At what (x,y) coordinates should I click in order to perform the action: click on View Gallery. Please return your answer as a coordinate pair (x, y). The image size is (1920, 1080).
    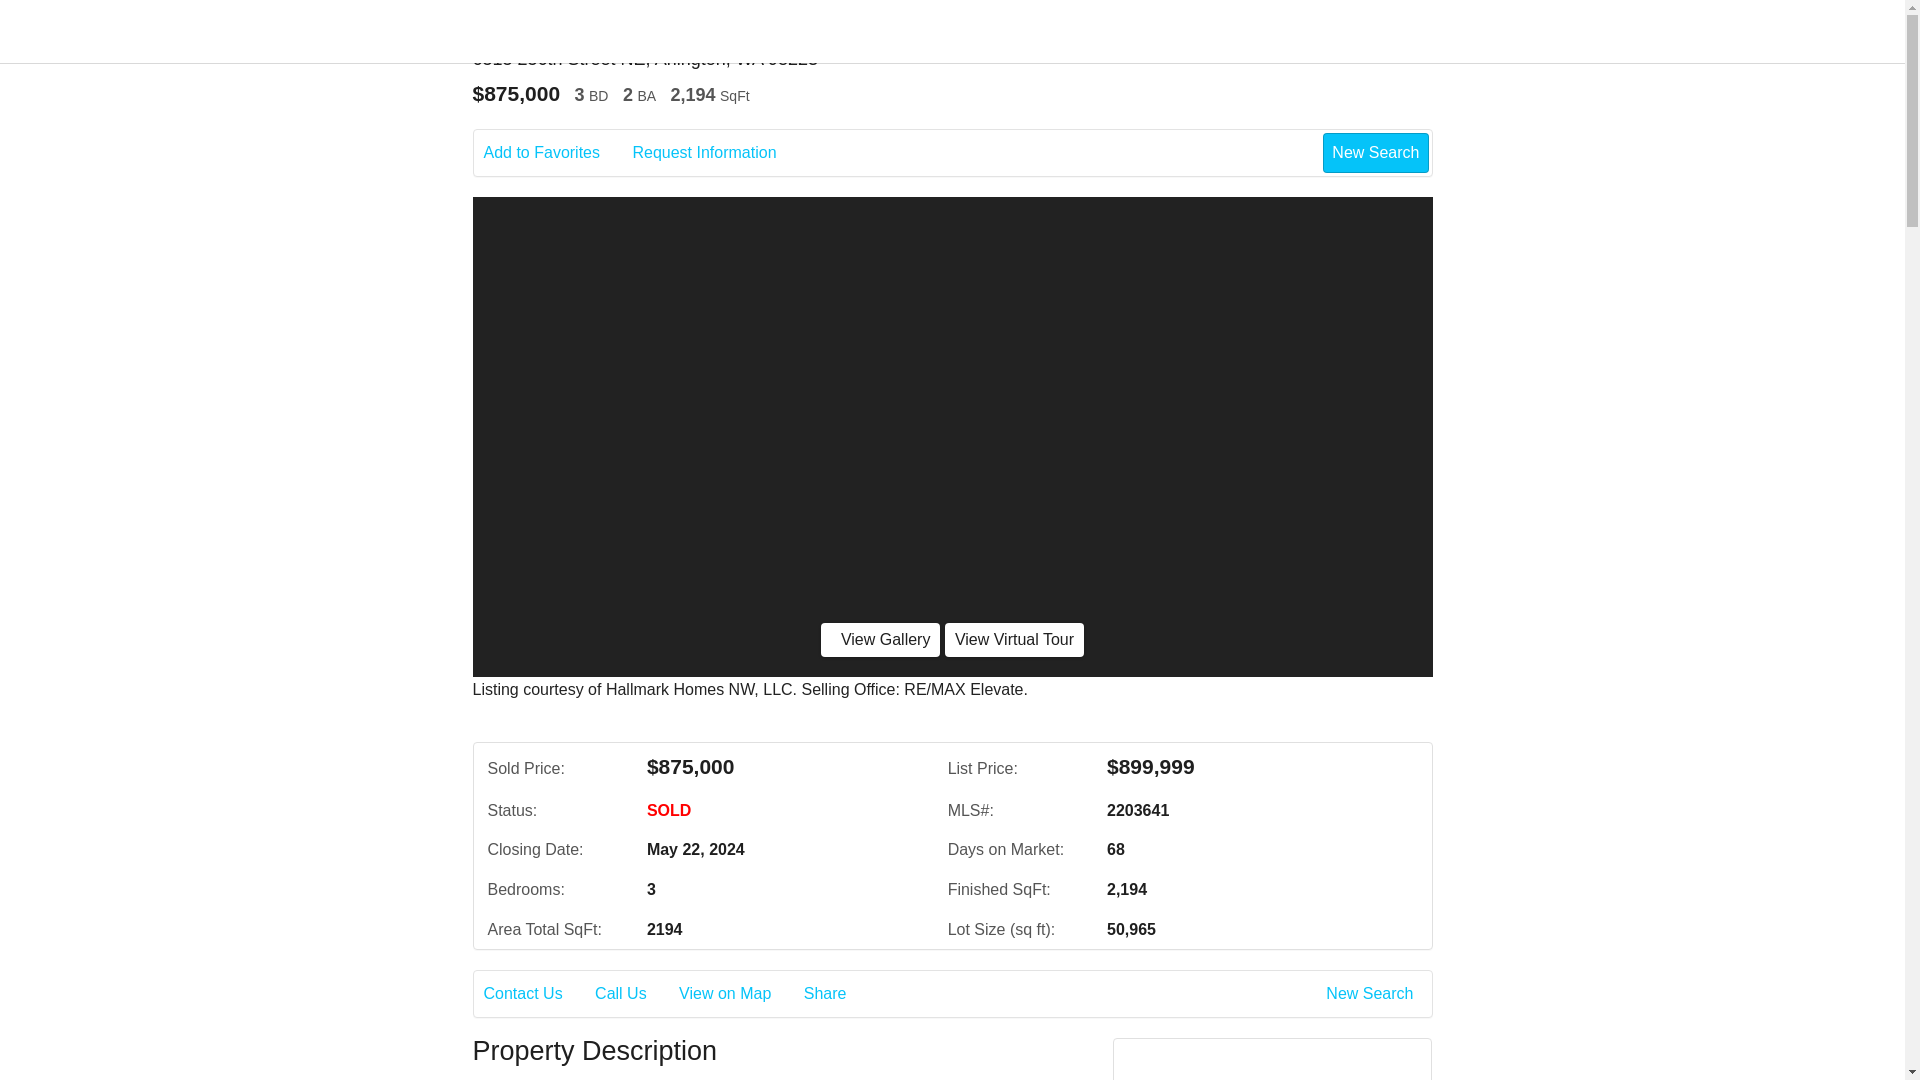
    Looking at the image, I should click on (880, 639).